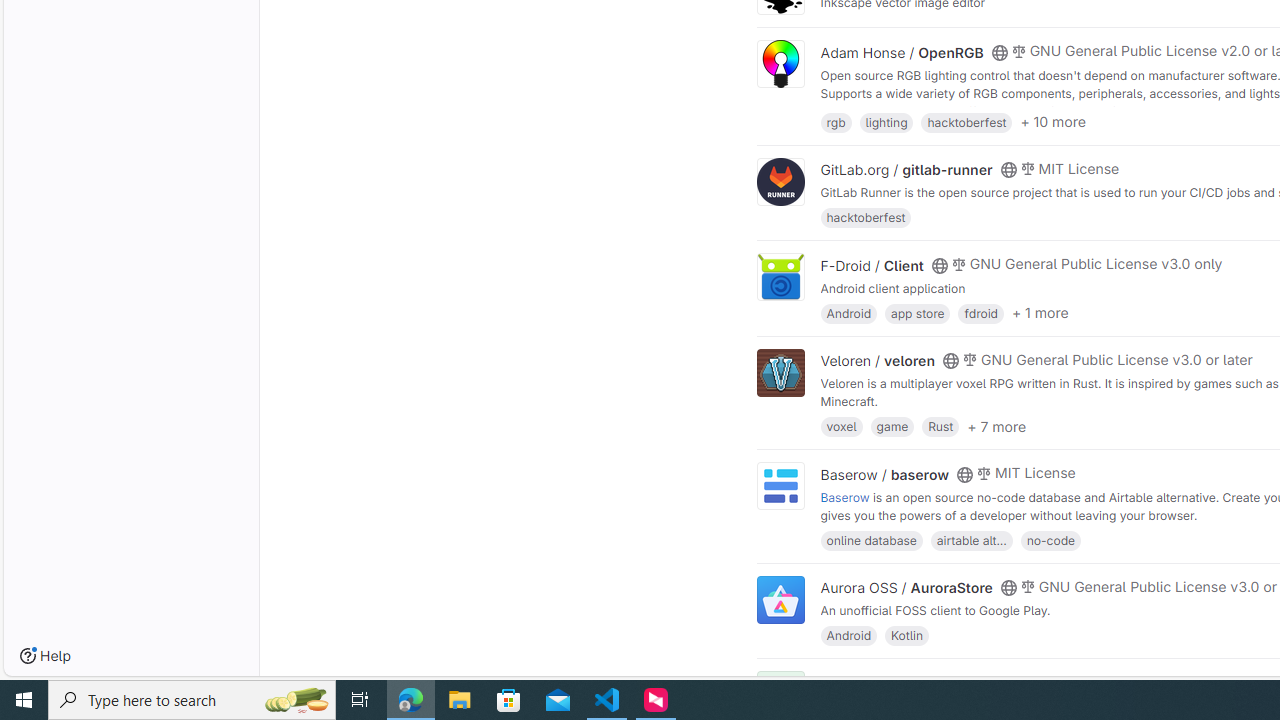 Image resolution: width=1280 pixels, height=720 pixels. What do you see at coordinates (971, 540) in the screenshot?
I see `airtable alt...` at bounding box center [971, 540].